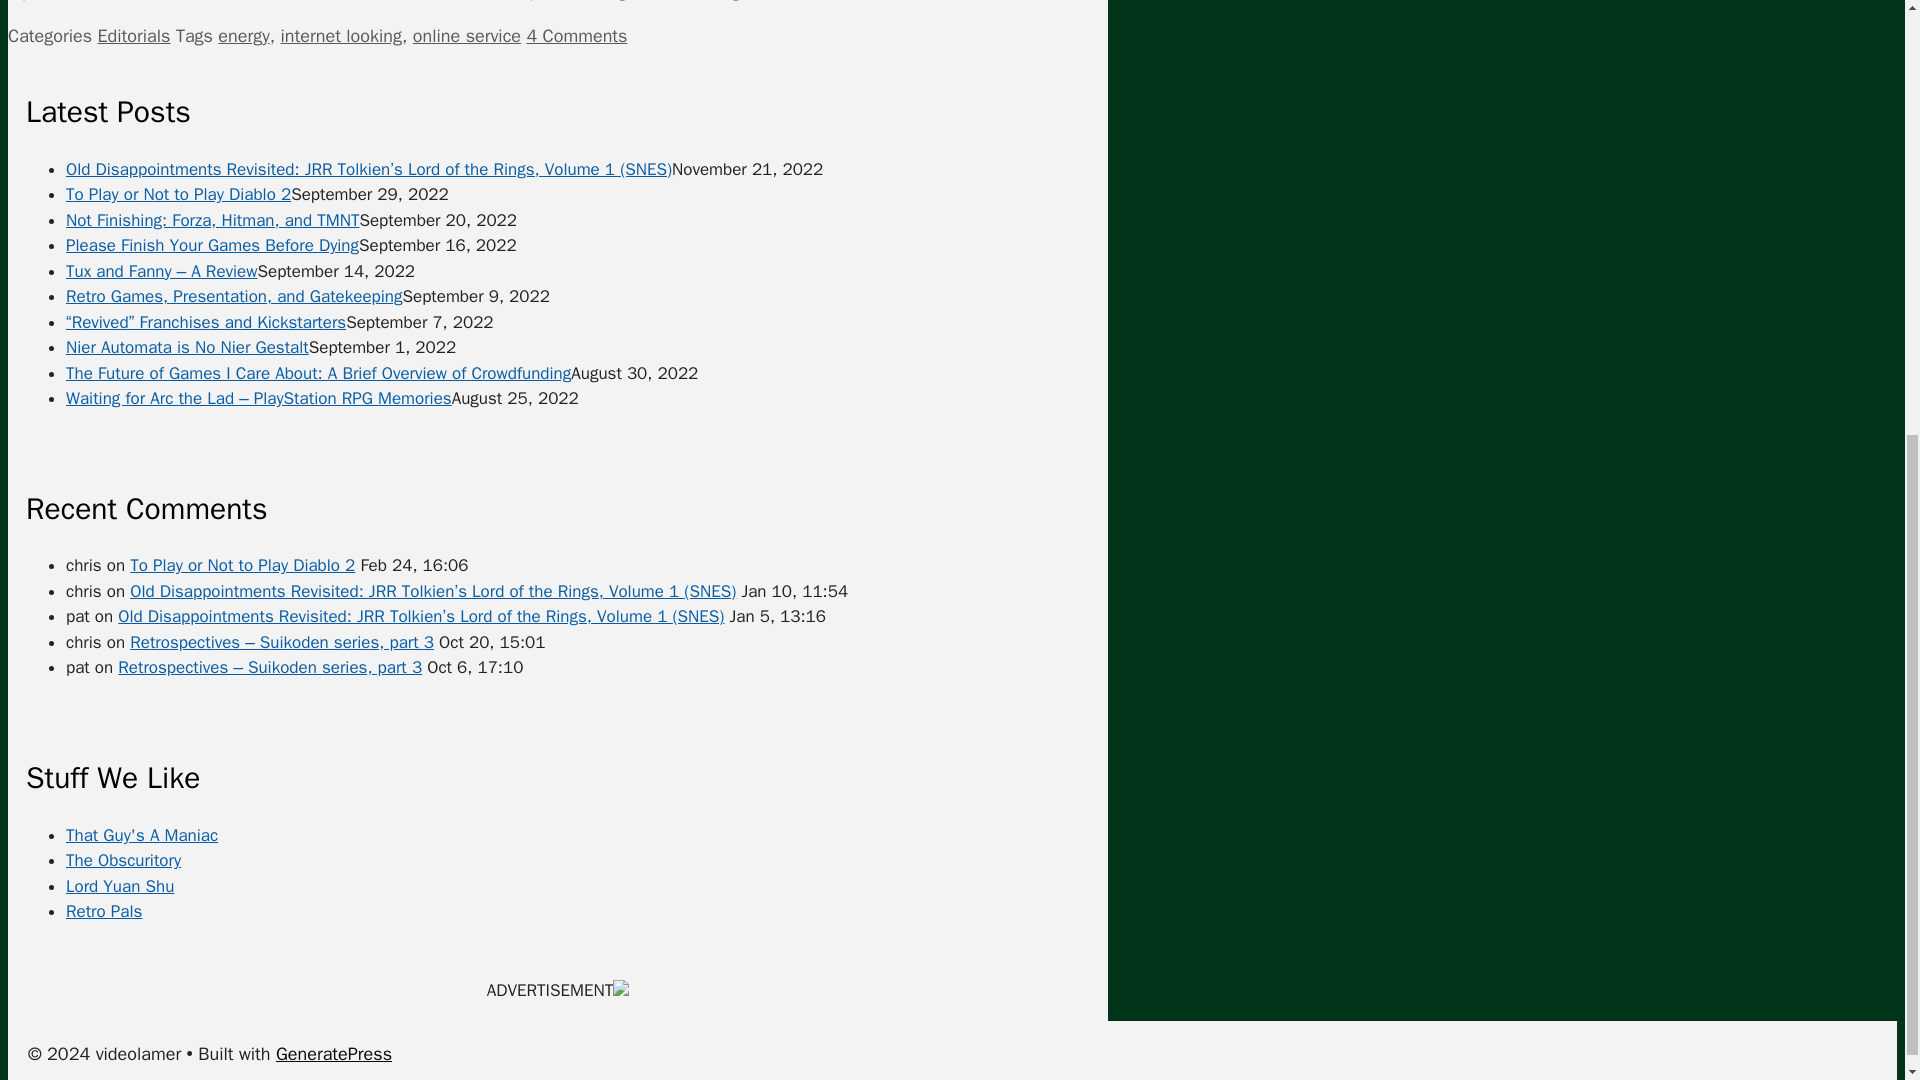  Describe the element at coordinates (178, 194) in the screenshot. I see `To Play or Not to Play Diablo 2` at that location.